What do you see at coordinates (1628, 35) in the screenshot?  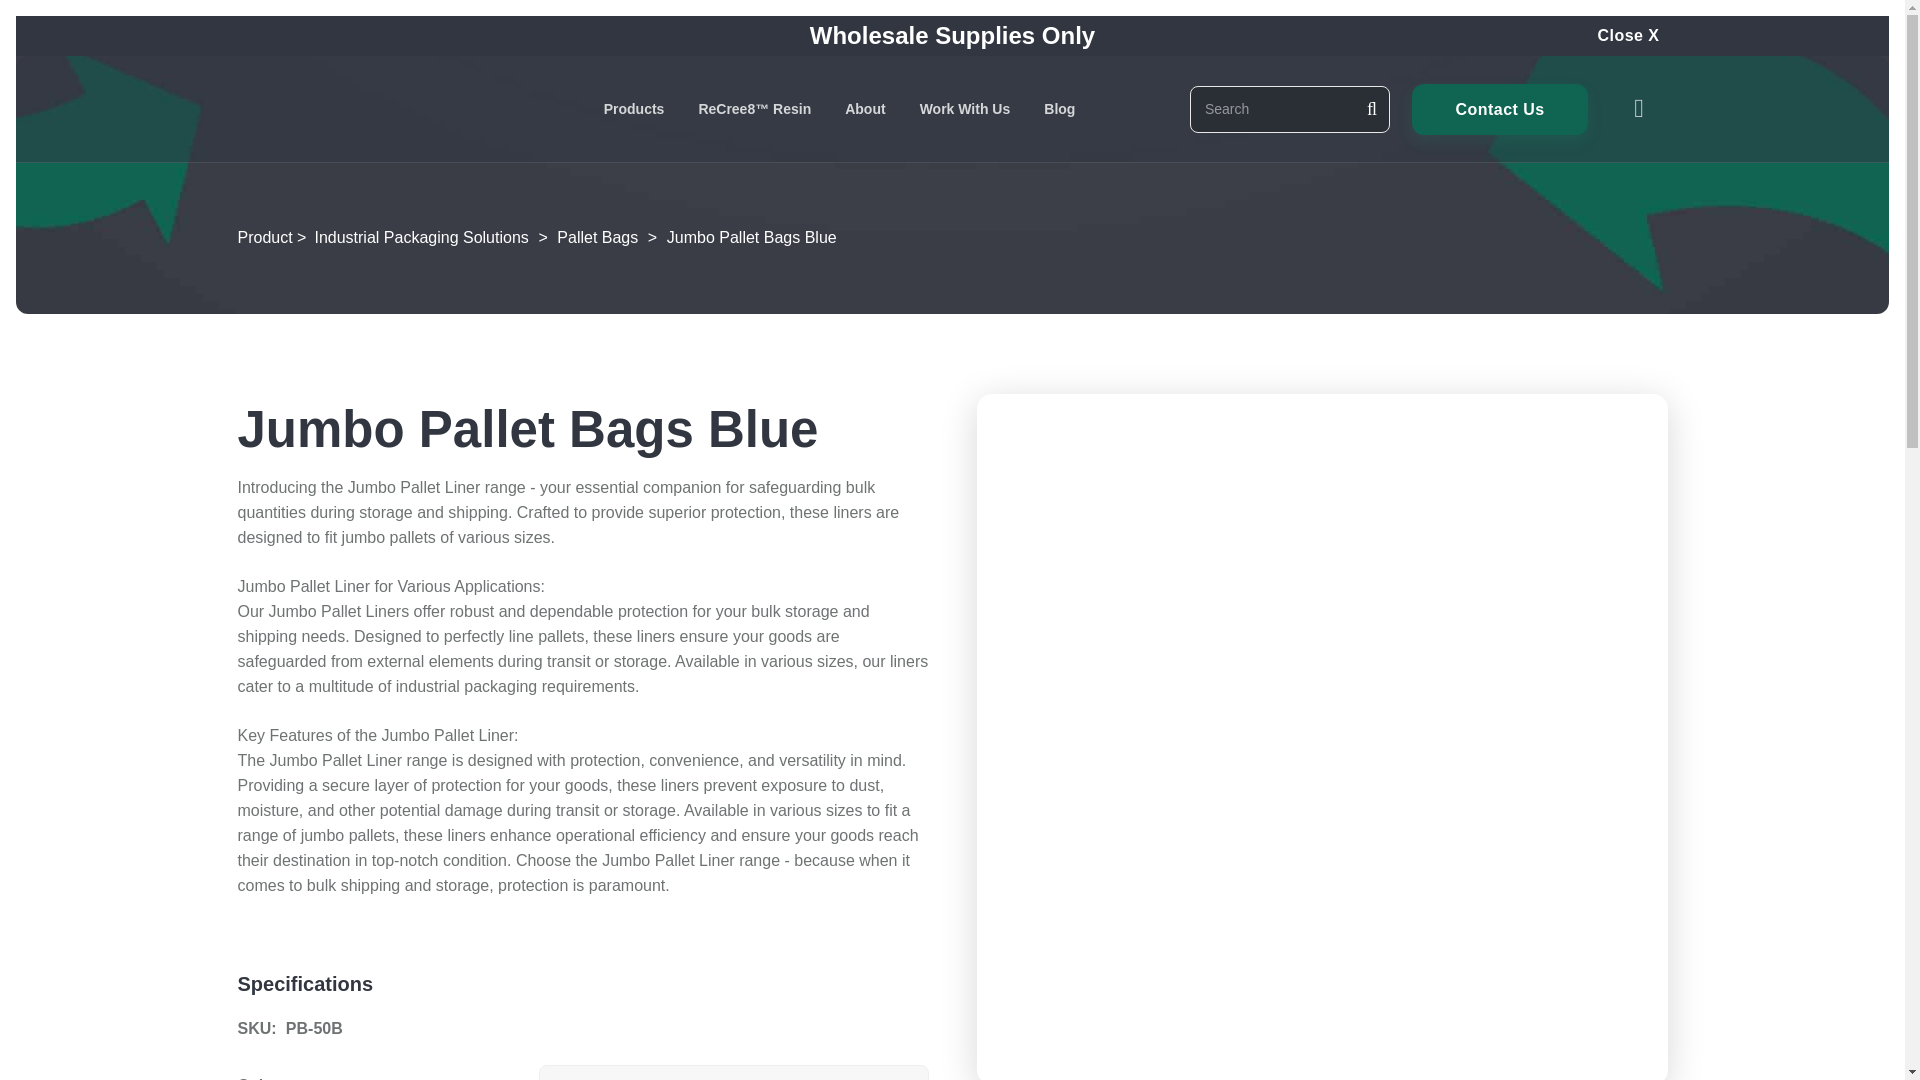 I see `Close X` at bounding box center [1628, 35].